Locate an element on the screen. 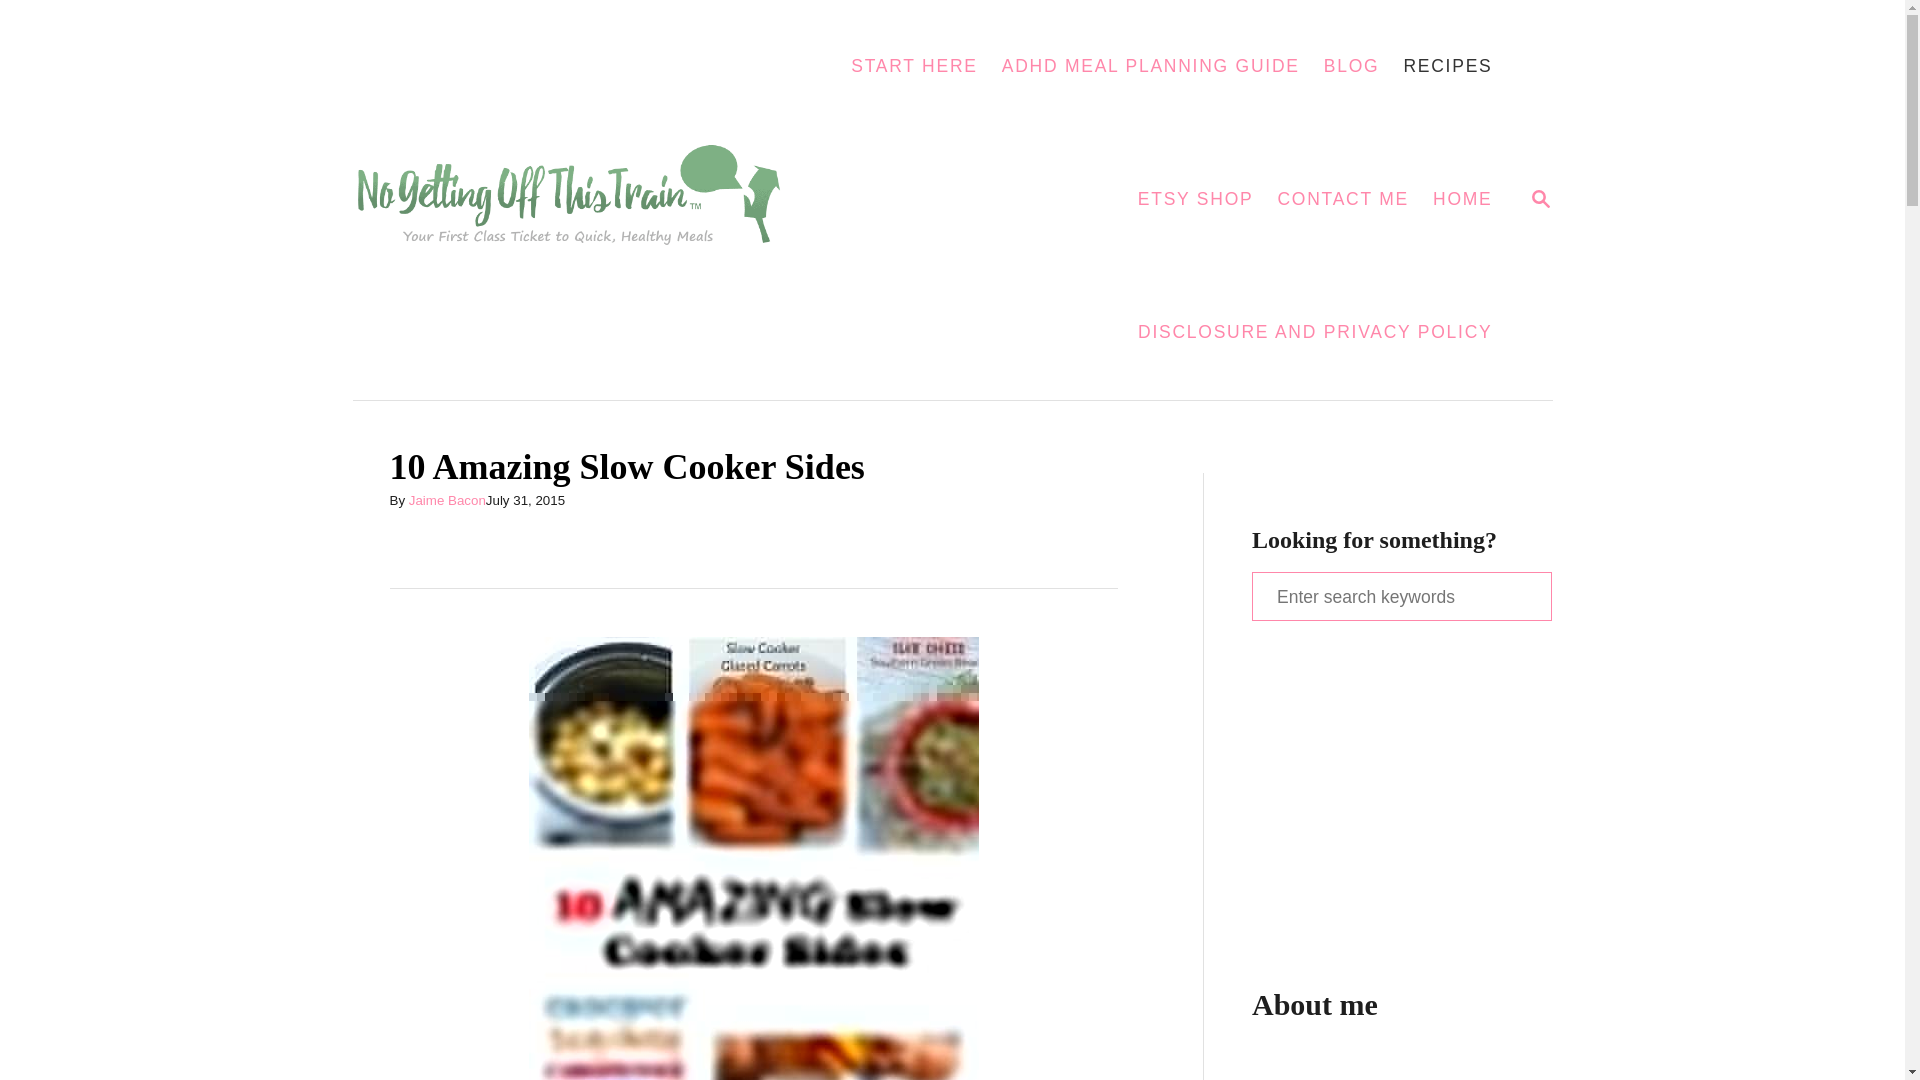 The image size is (1920, 1080). START HERE is located at coordinates (1315, 332).